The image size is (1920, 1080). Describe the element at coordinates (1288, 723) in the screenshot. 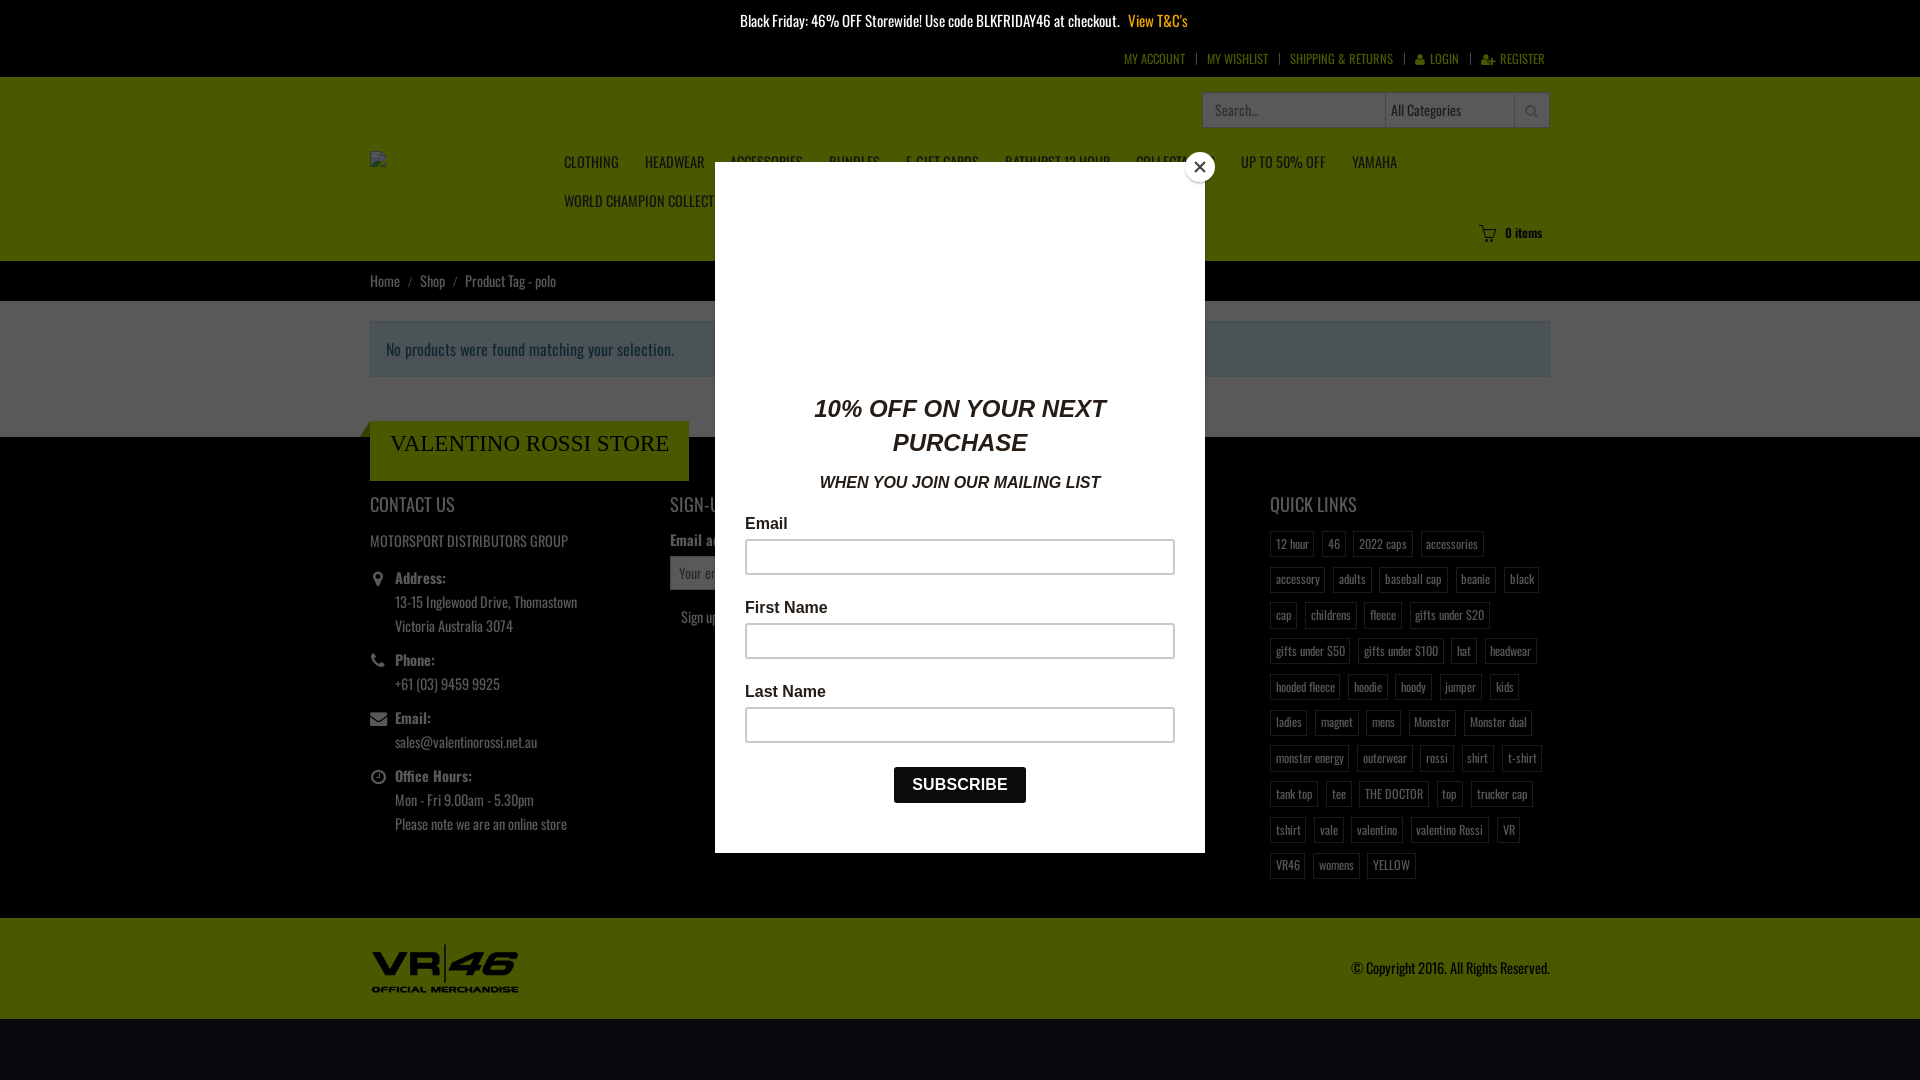

I see `ladies` at that location.